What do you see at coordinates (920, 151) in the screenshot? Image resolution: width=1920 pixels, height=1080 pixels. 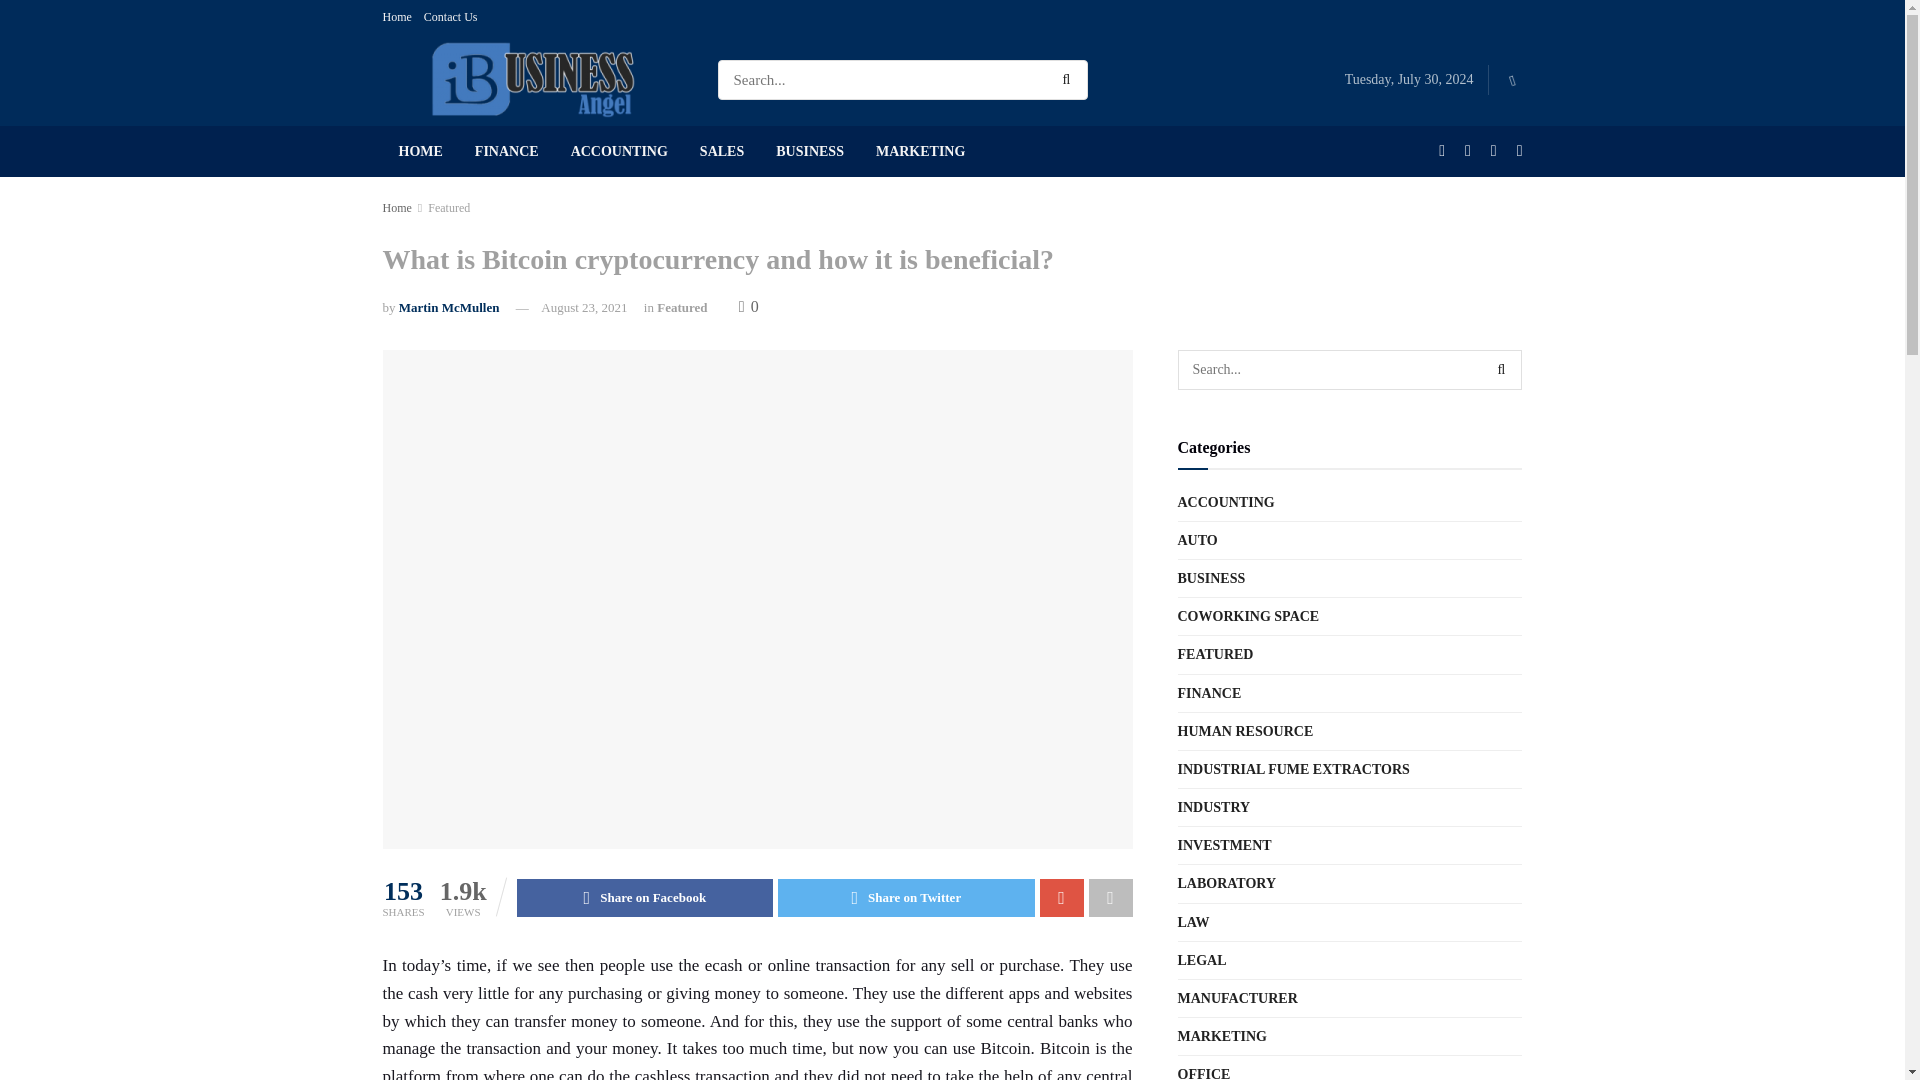 I see `MARKETING` at bounding box center [920, 151].